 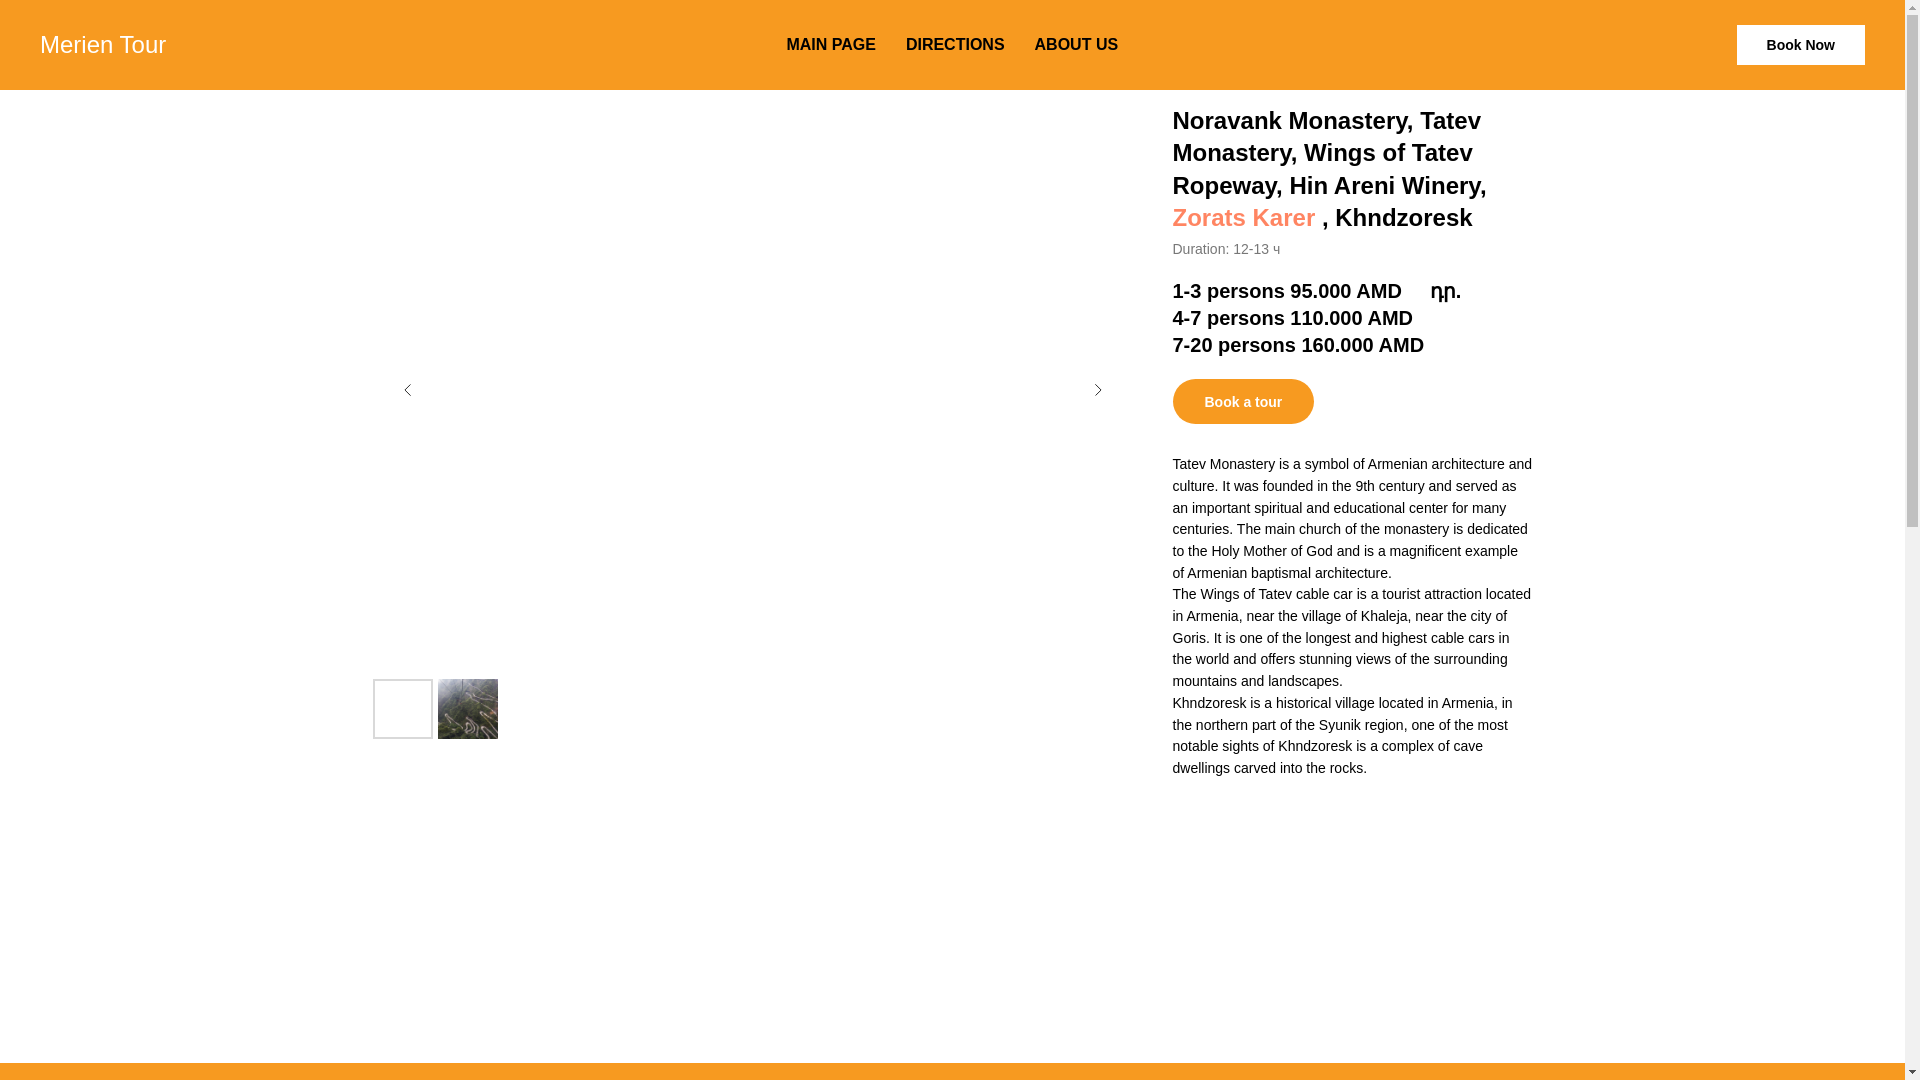 I want to click on DIRECTIONS, so click(x=955, y=44).